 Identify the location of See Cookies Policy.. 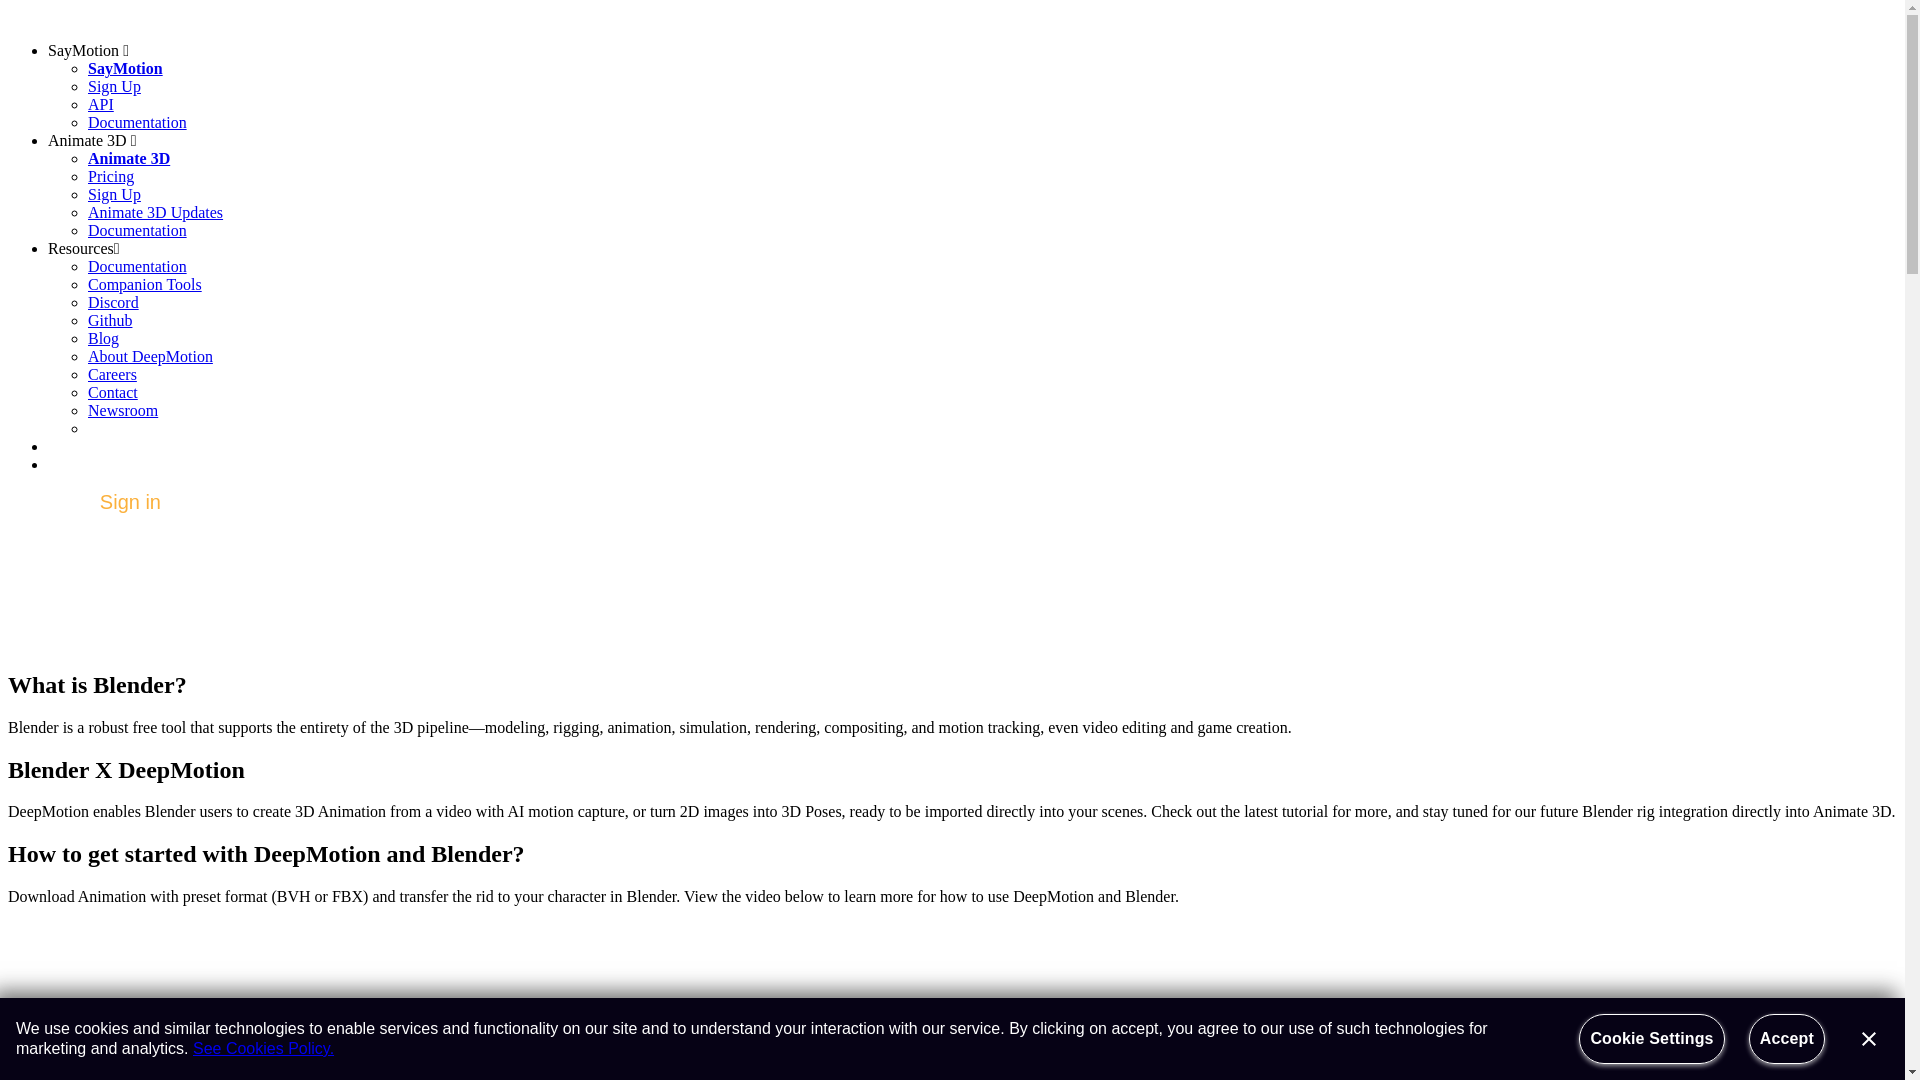
(264, 1048).